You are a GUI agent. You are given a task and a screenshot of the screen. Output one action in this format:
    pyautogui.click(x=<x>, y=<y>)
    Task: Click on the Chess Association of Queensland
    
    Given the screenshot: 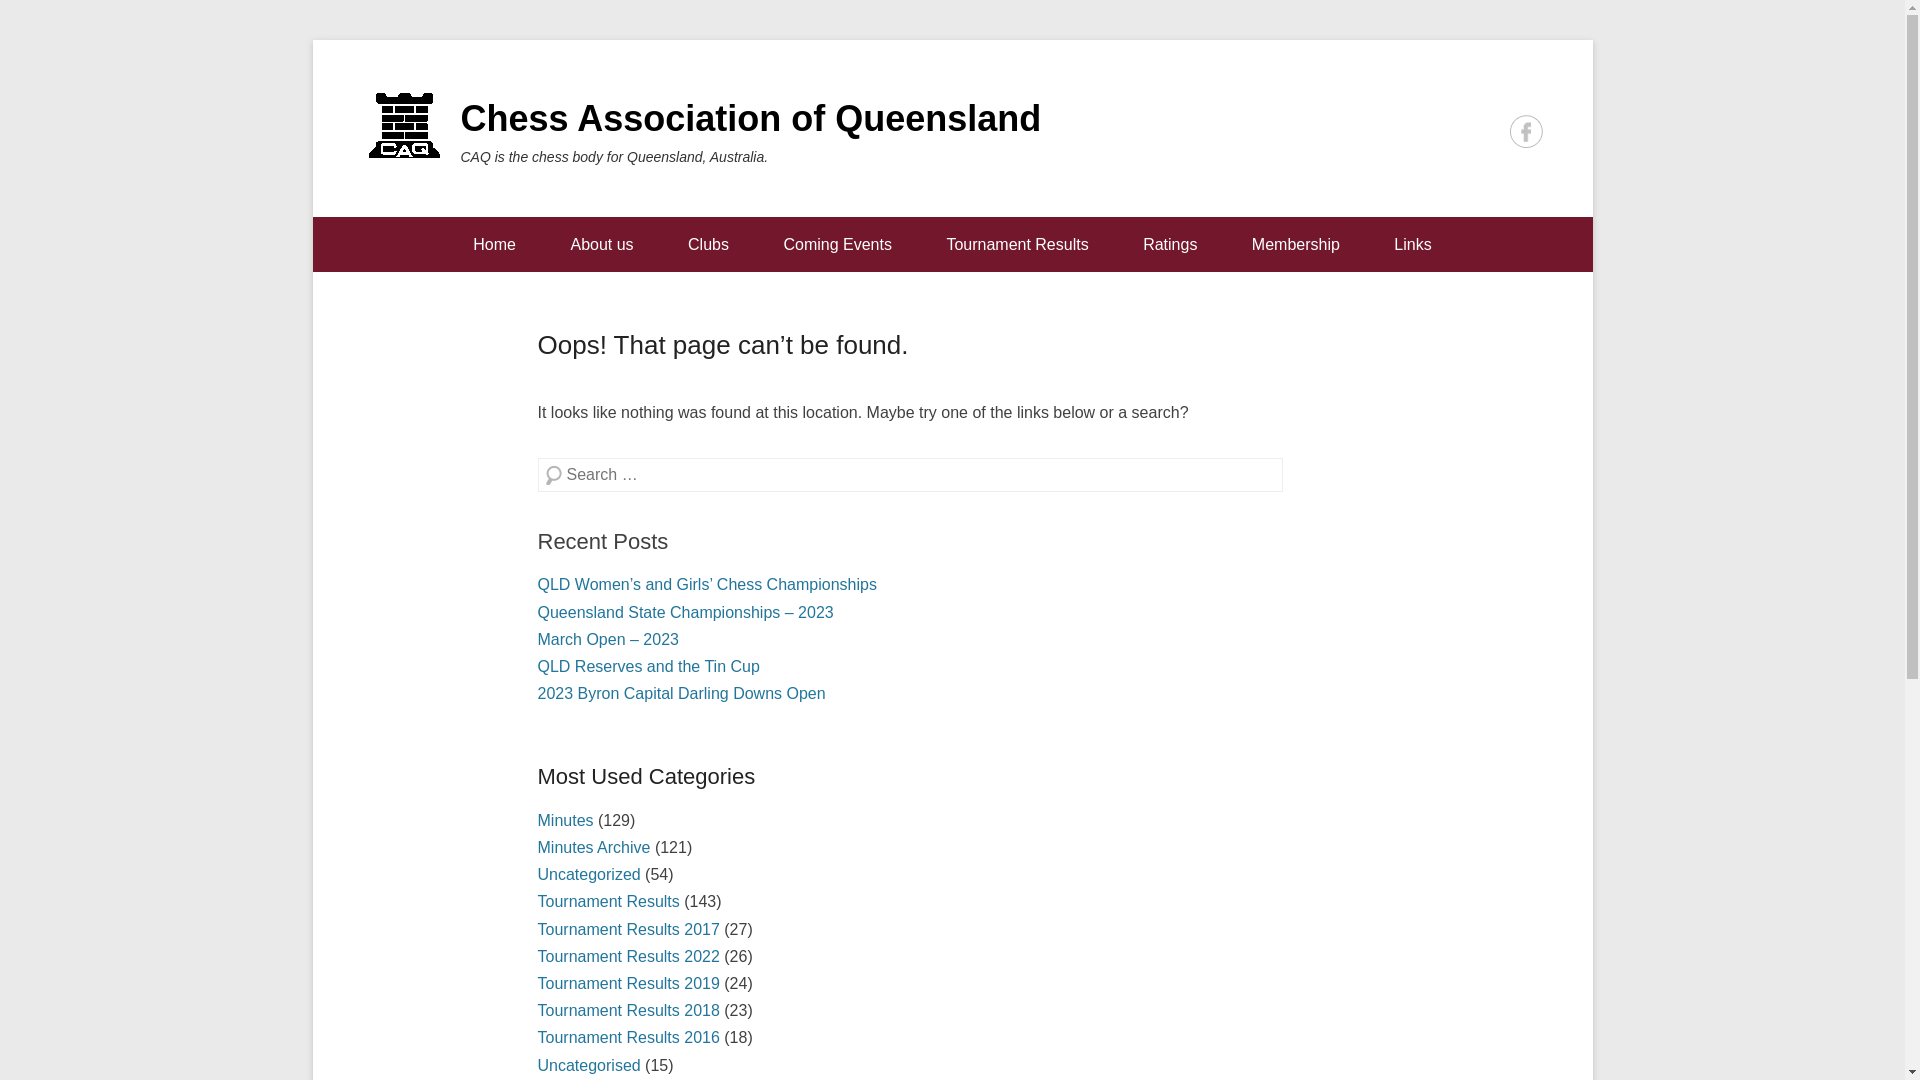 What is the action you would take?
    pyautogui.click(x=750, y=118)
    